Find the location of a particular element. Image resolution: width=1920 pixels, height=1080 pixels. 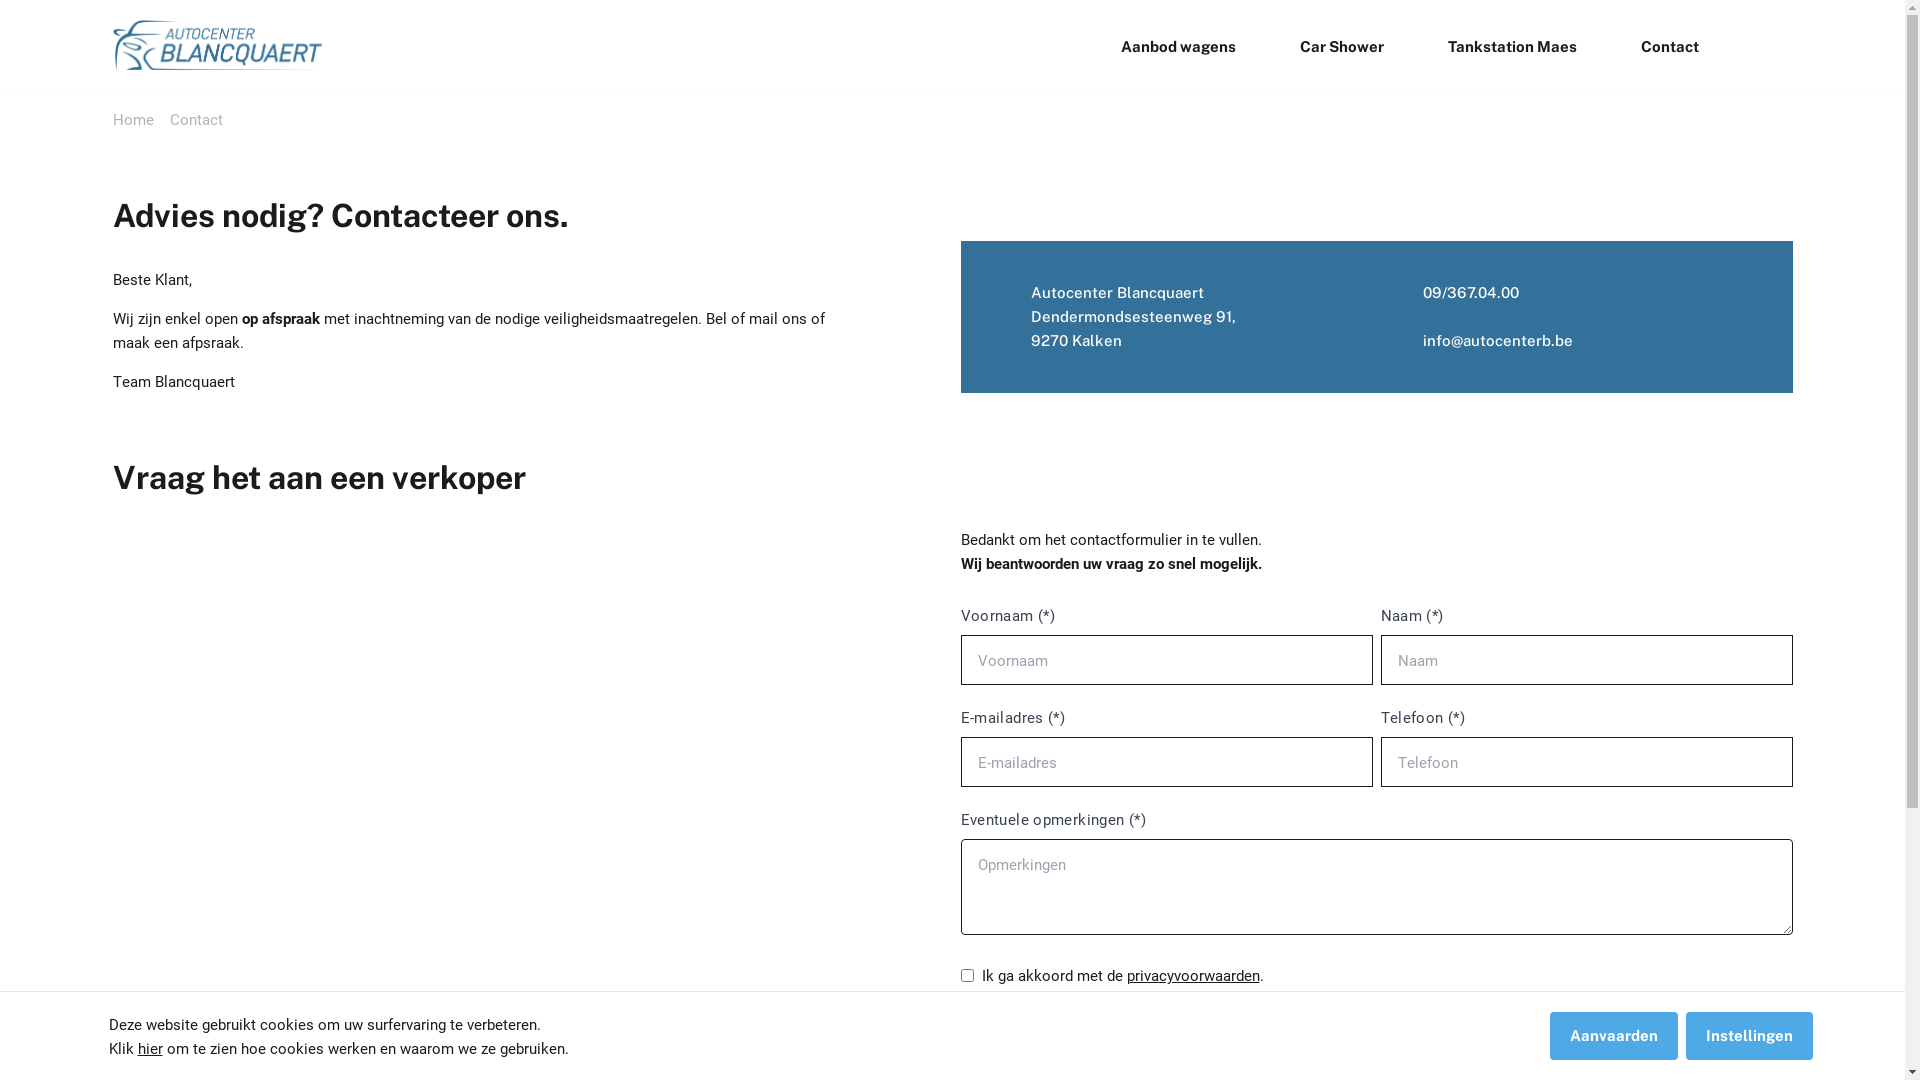

Tankstation Maes is located at coordinates (1512, 47).